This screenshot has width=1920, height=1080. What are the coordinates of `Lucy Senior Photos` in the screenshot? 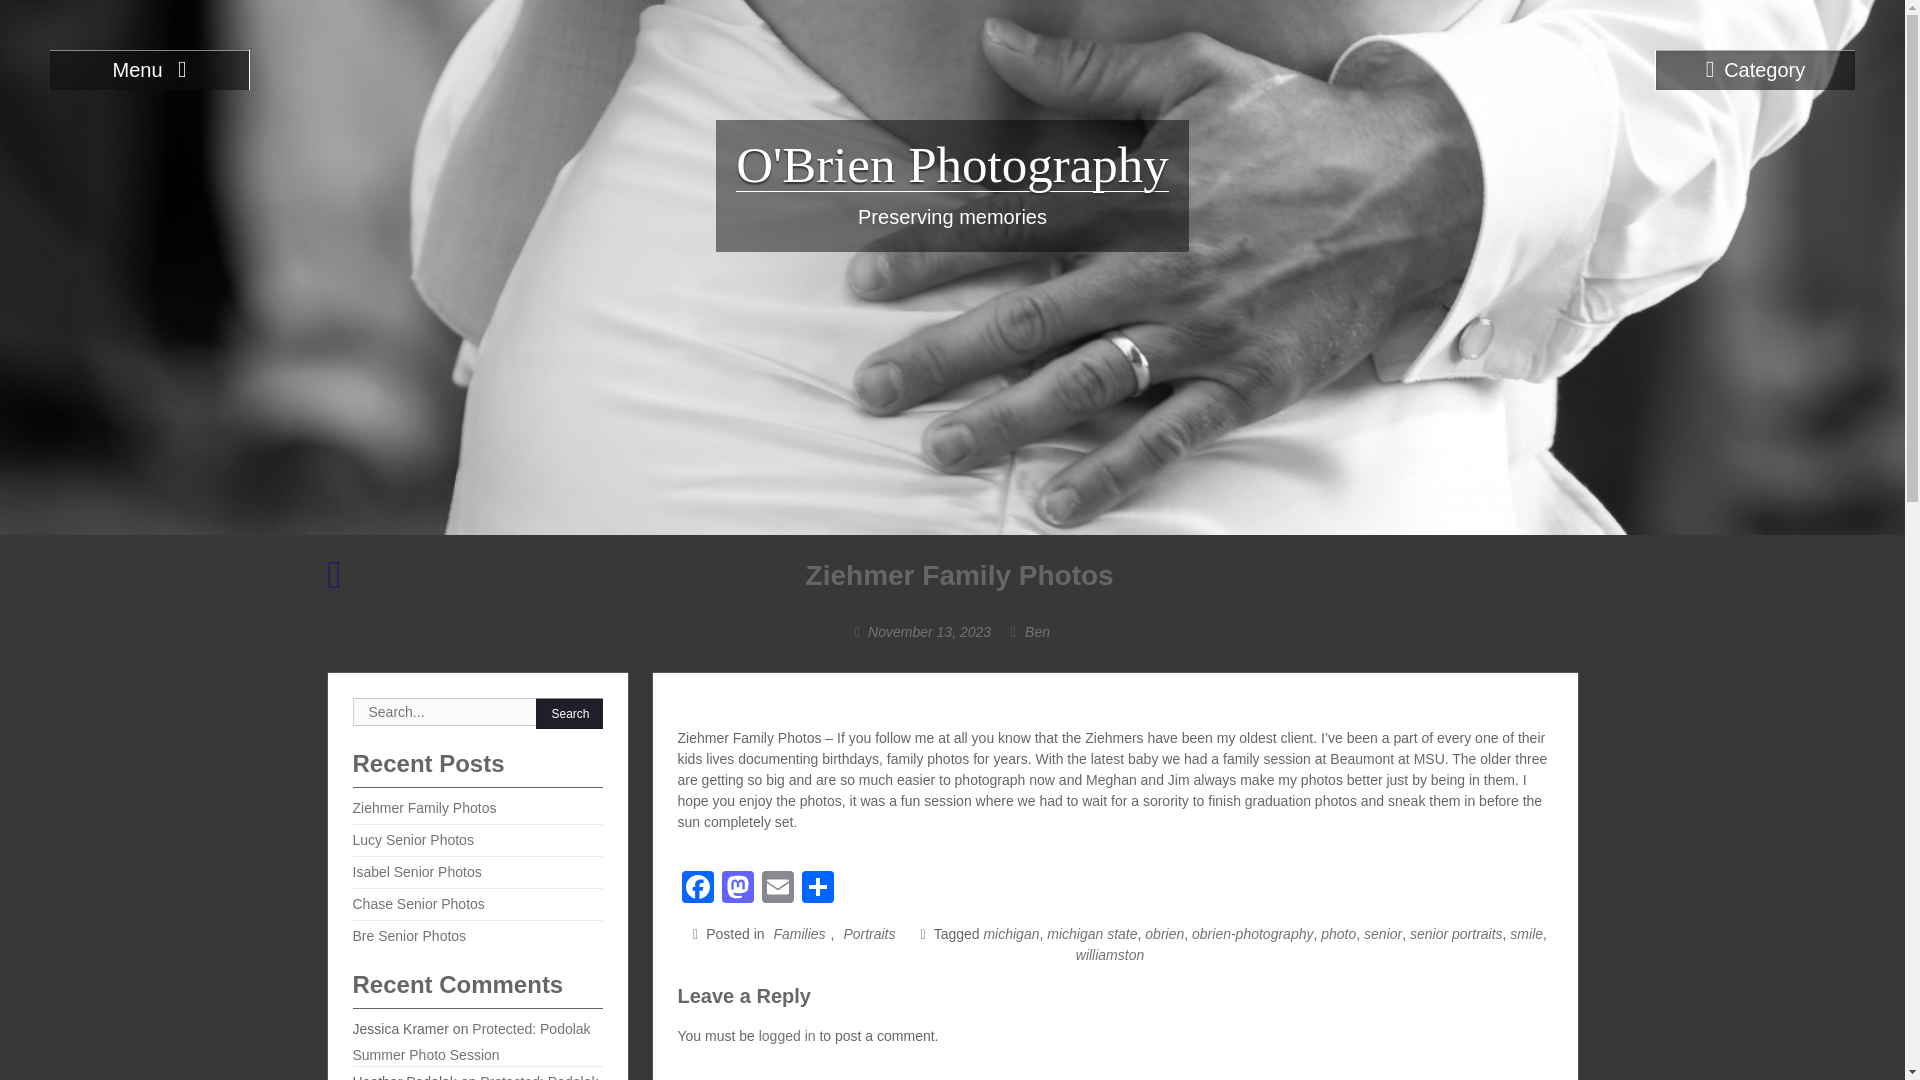 It's located at (334, 582).